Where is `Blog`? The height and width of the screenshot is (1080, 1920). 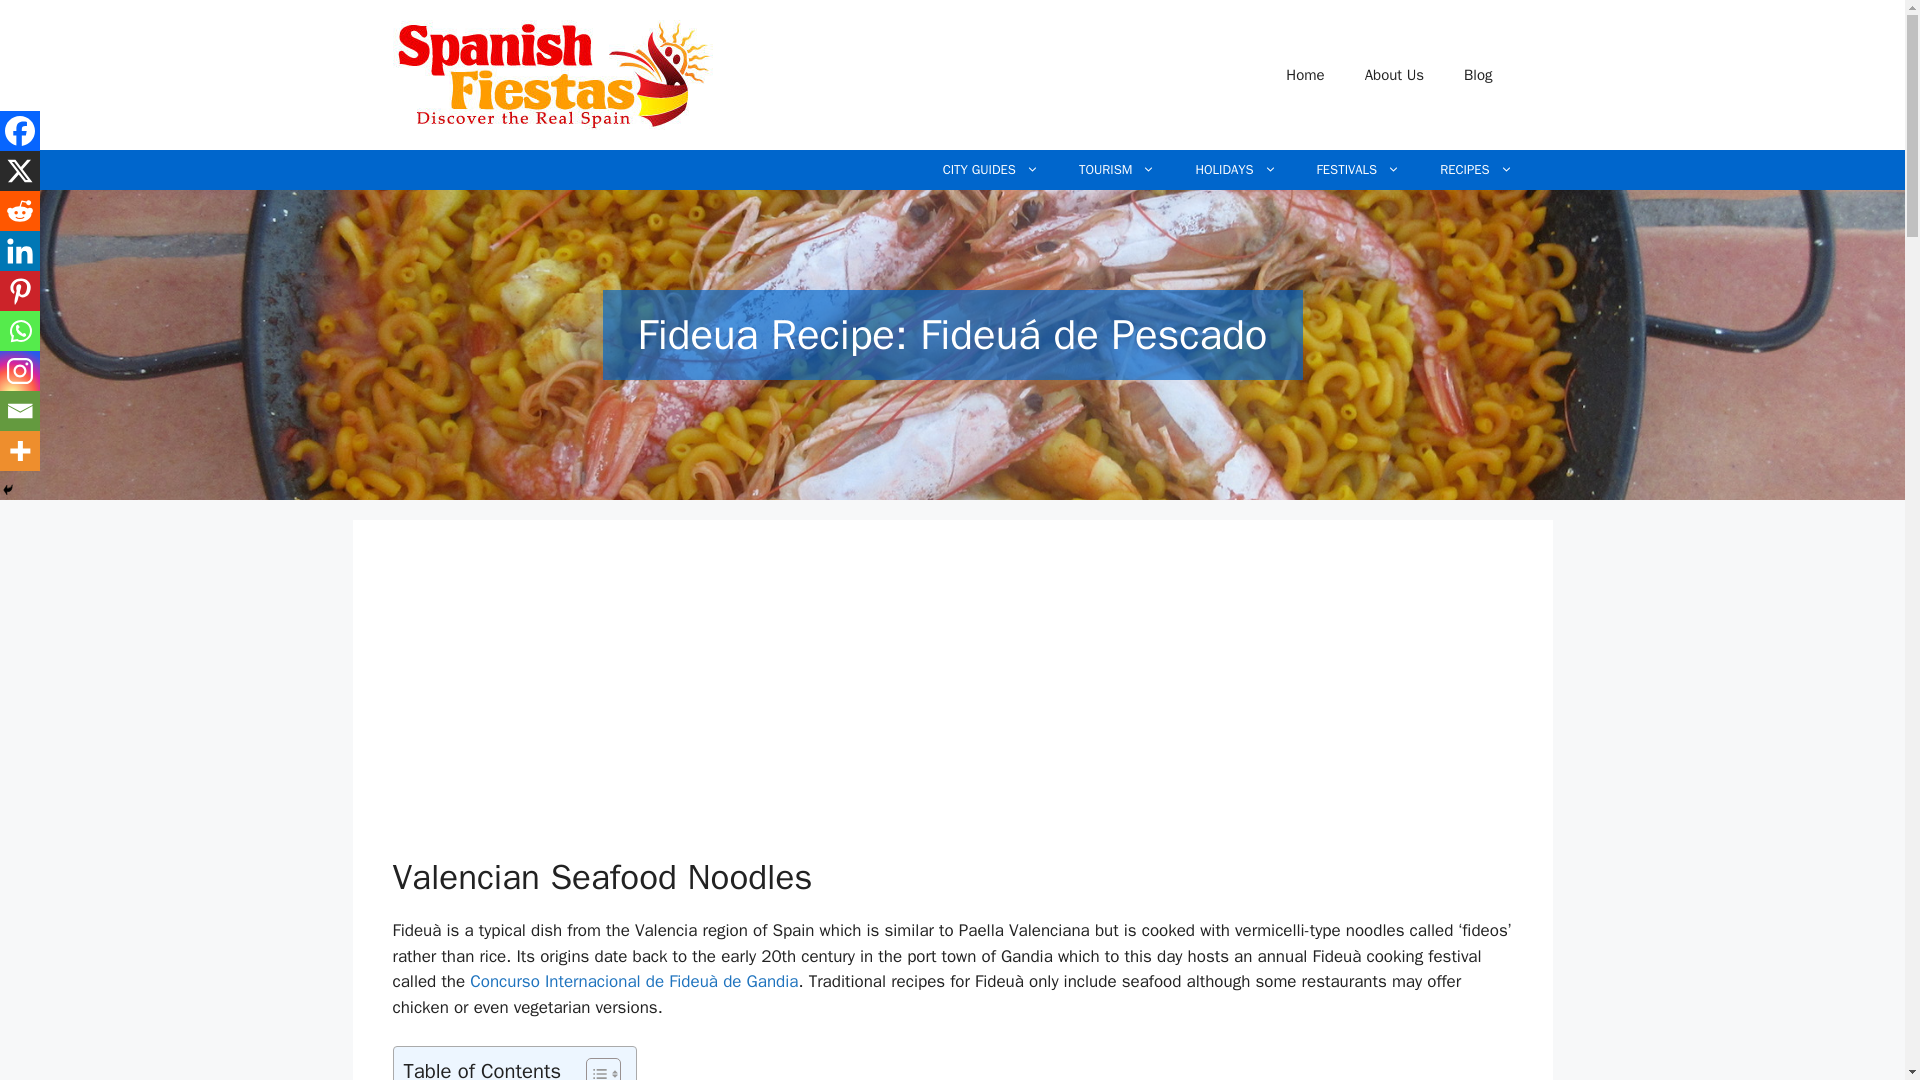
Blog is located at coordinates (1478, 74).